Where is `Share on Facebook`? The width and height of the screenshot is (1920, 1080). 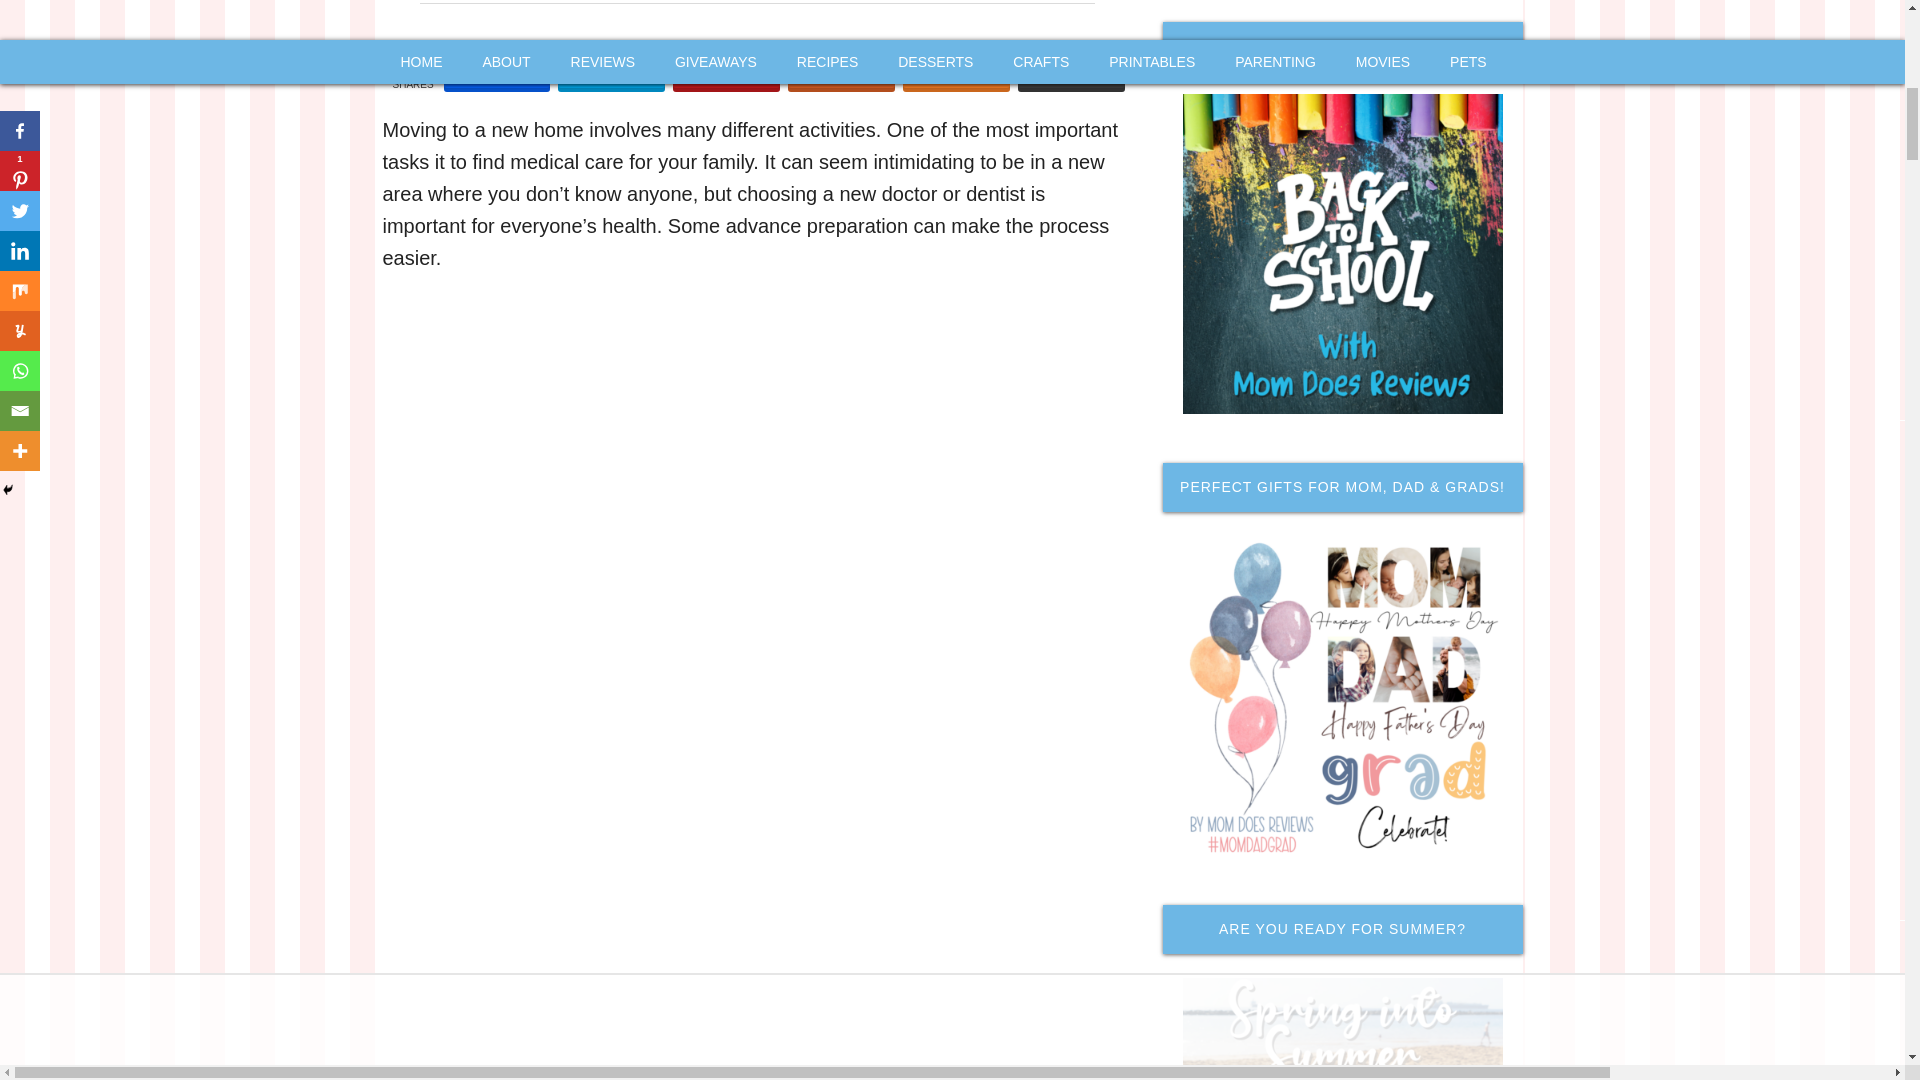 Share on Facebook is located at coordinates (497, 74).